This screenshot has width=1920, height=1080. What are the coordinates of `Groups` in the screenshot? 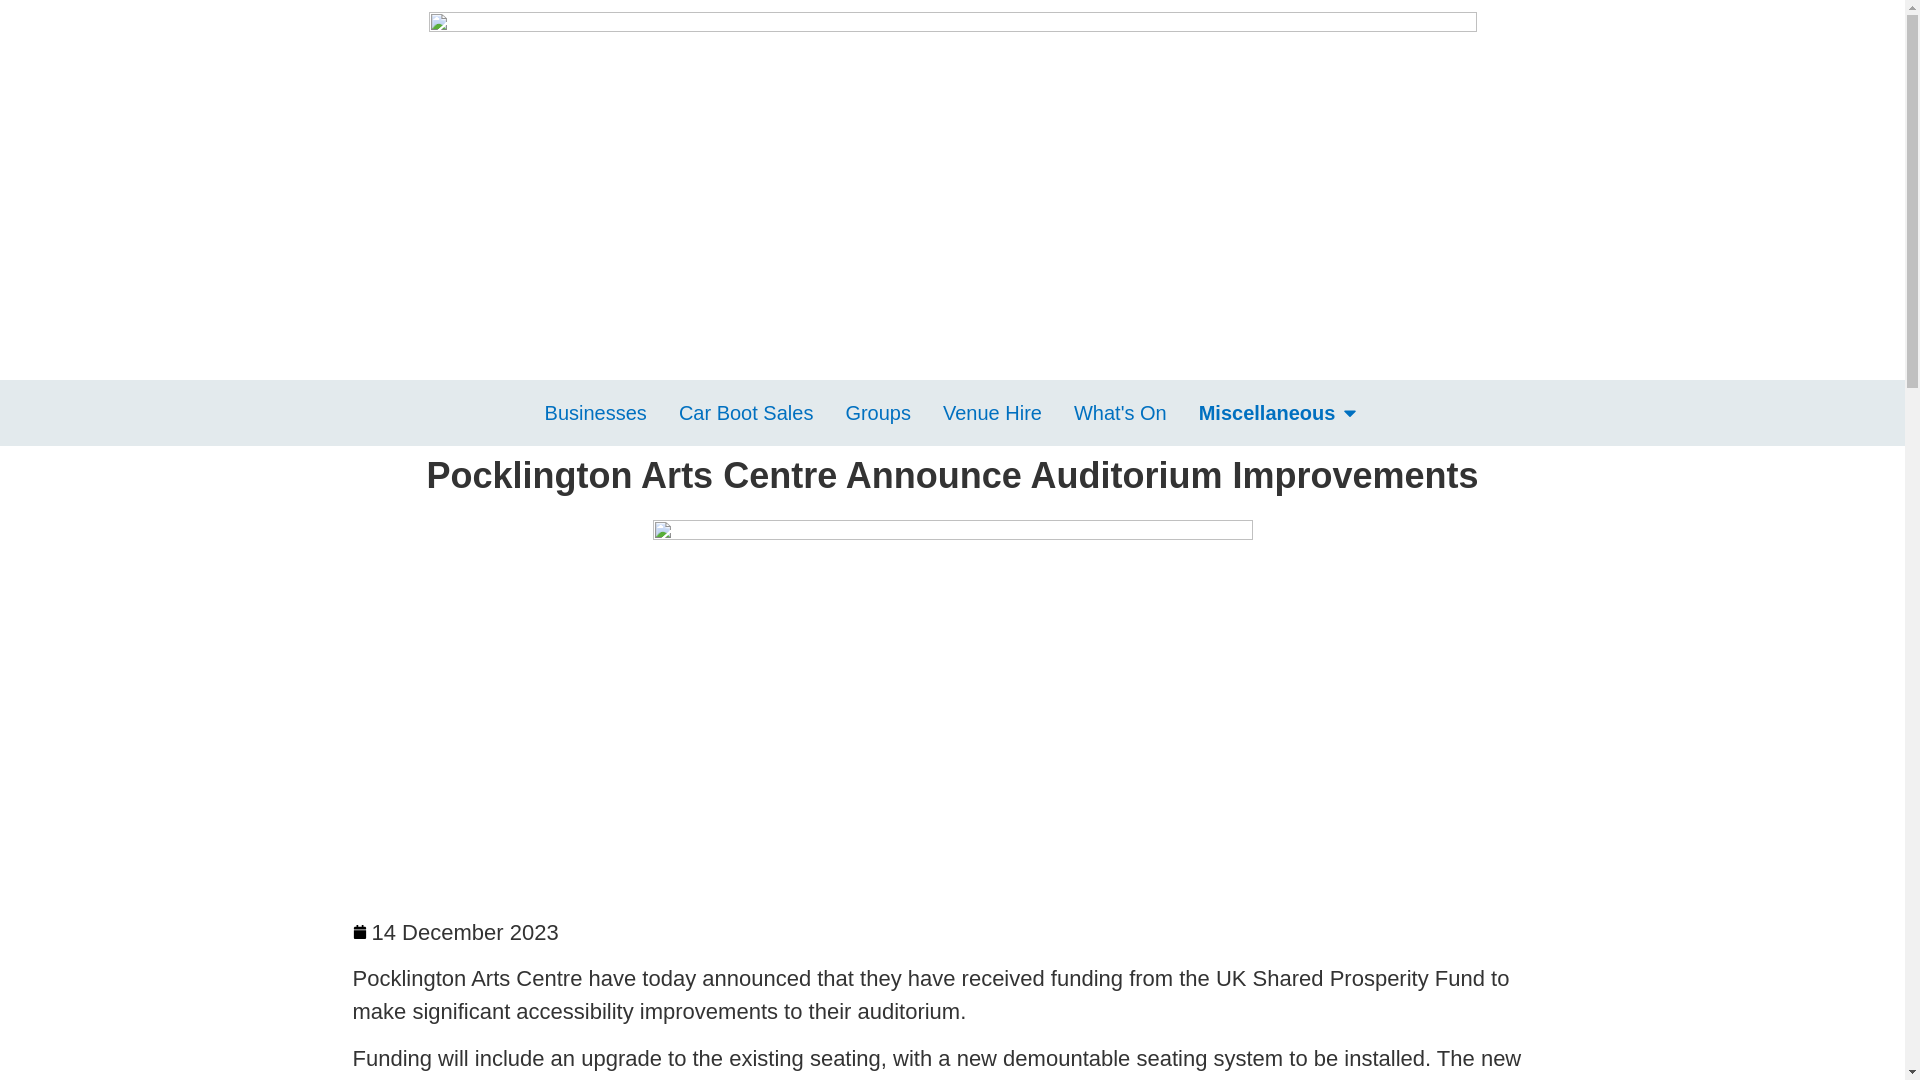 It's located at (877, 412).